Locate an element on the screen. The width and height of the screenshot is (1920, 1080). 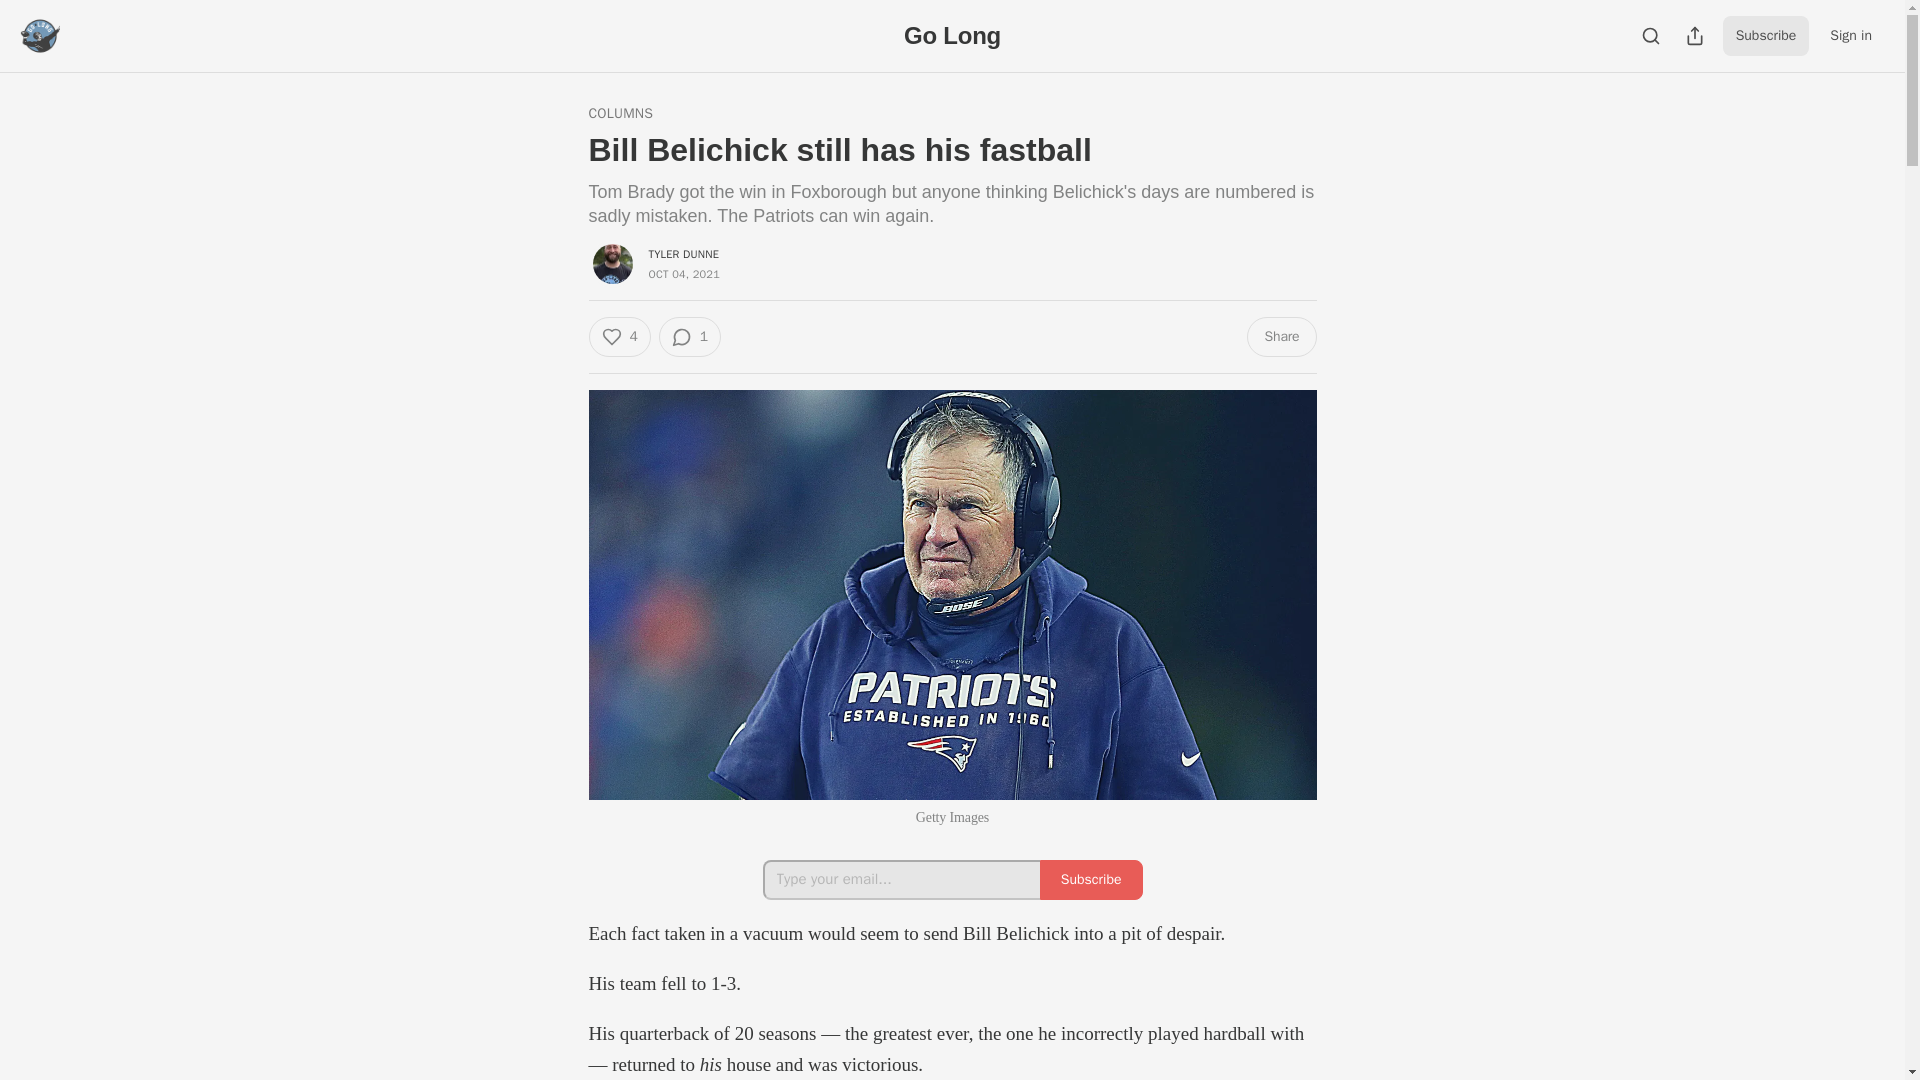
Sign in is located at coordinates (1850, 36).